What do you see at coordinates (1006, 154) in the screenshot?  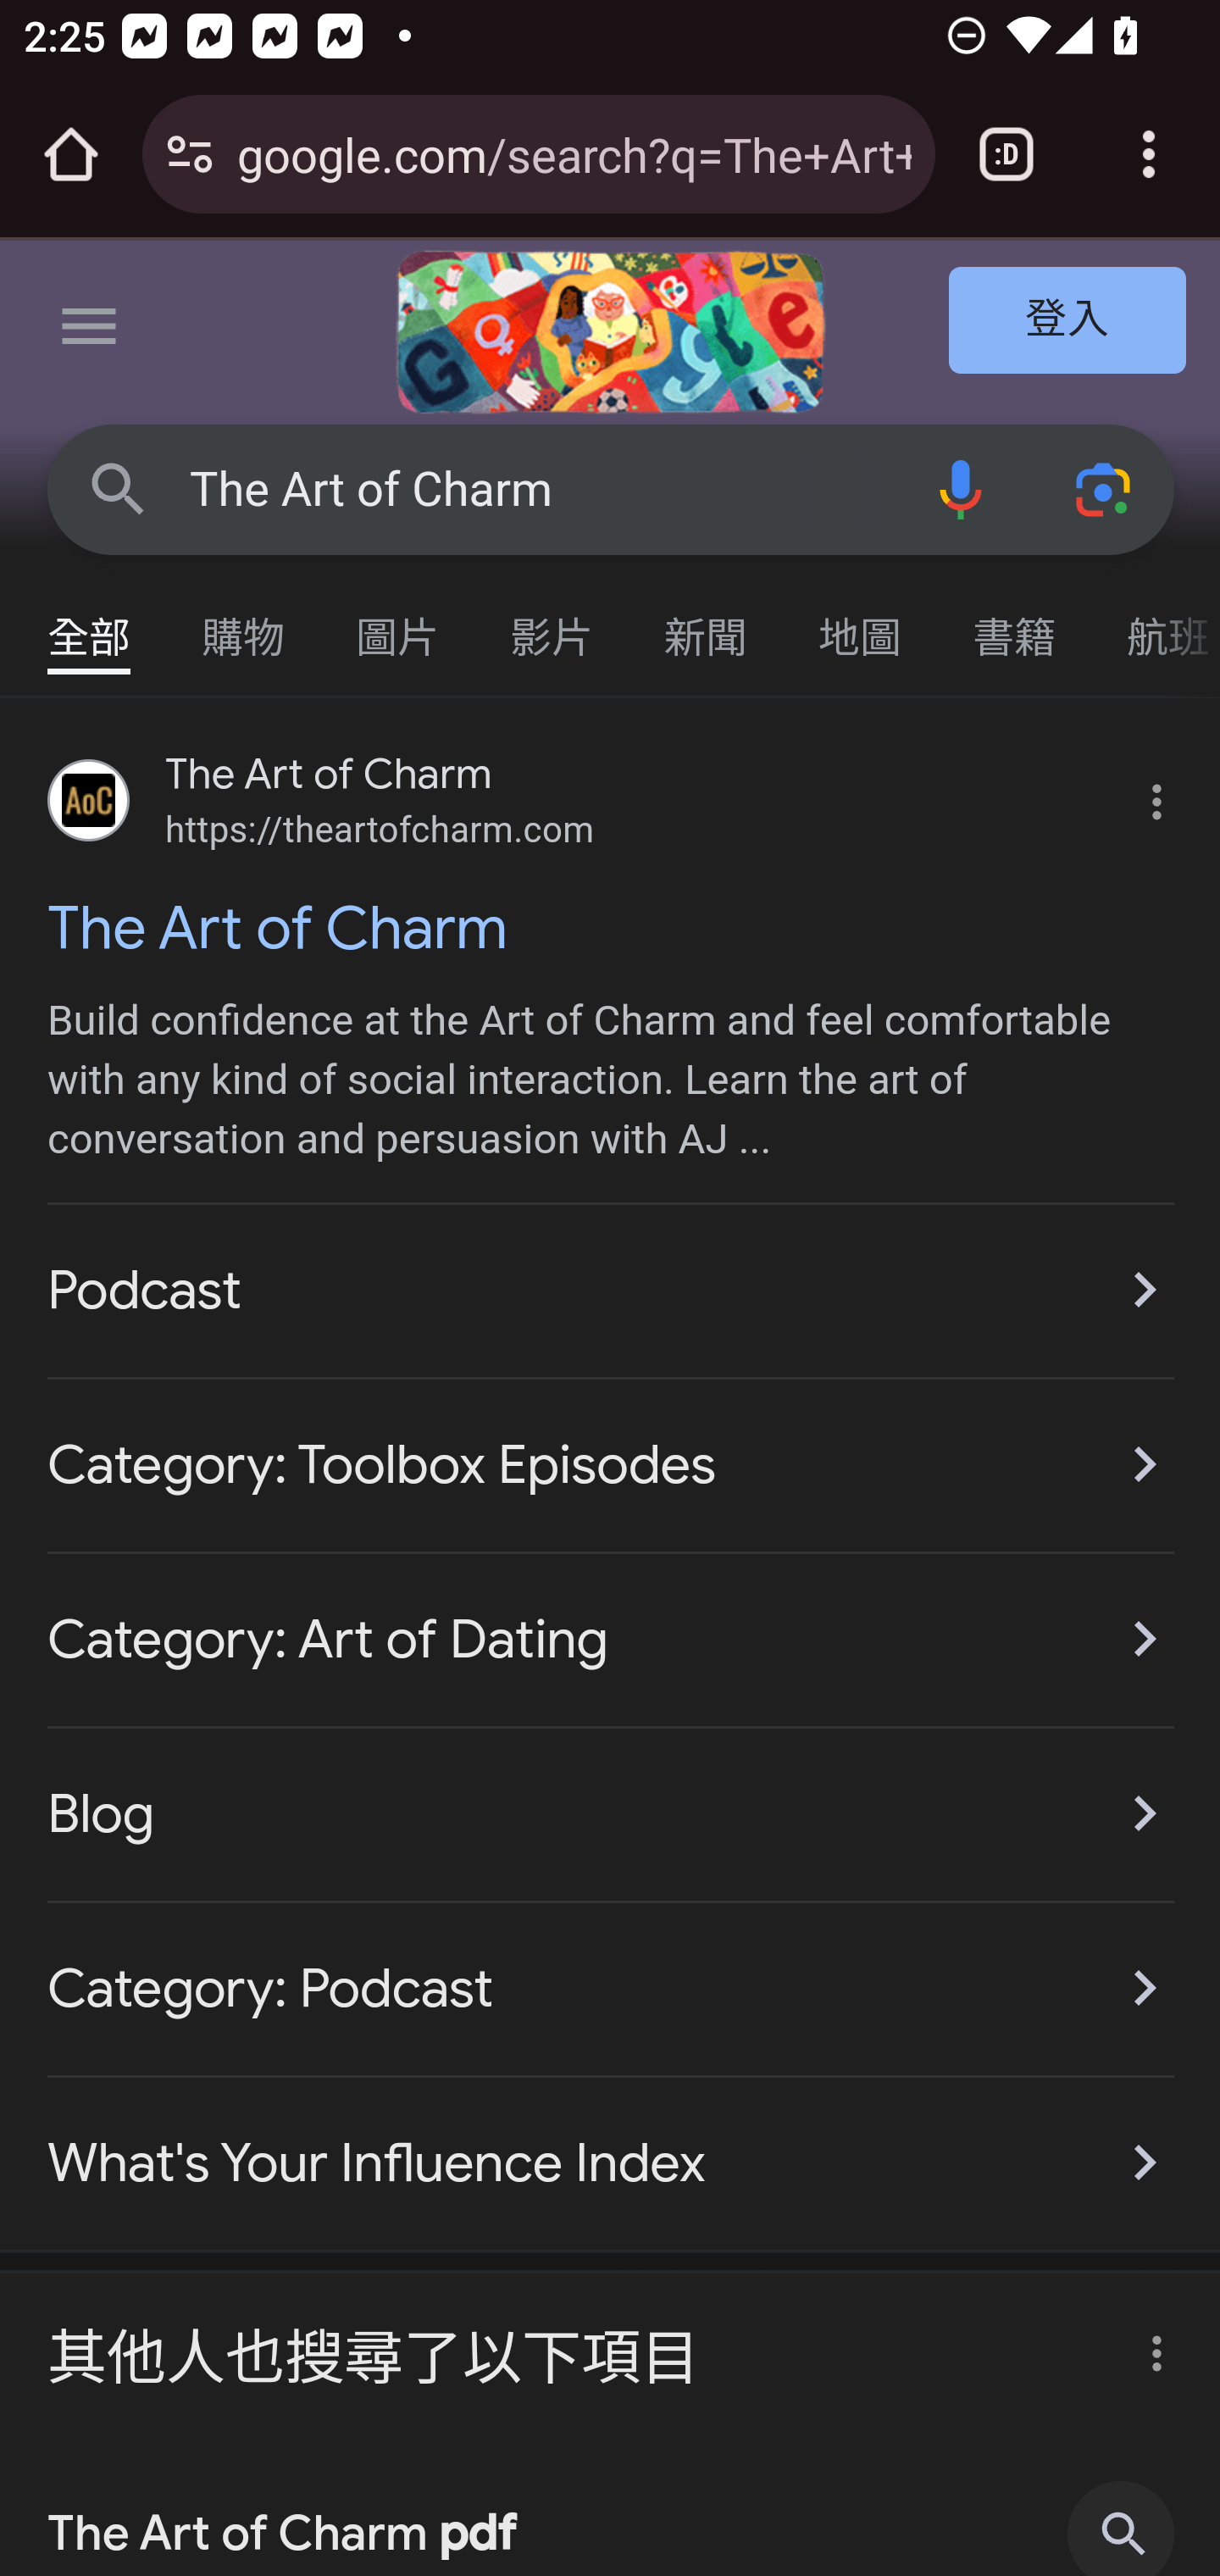 I see `Switch or close tabs` at bounding box center [1006, 154].